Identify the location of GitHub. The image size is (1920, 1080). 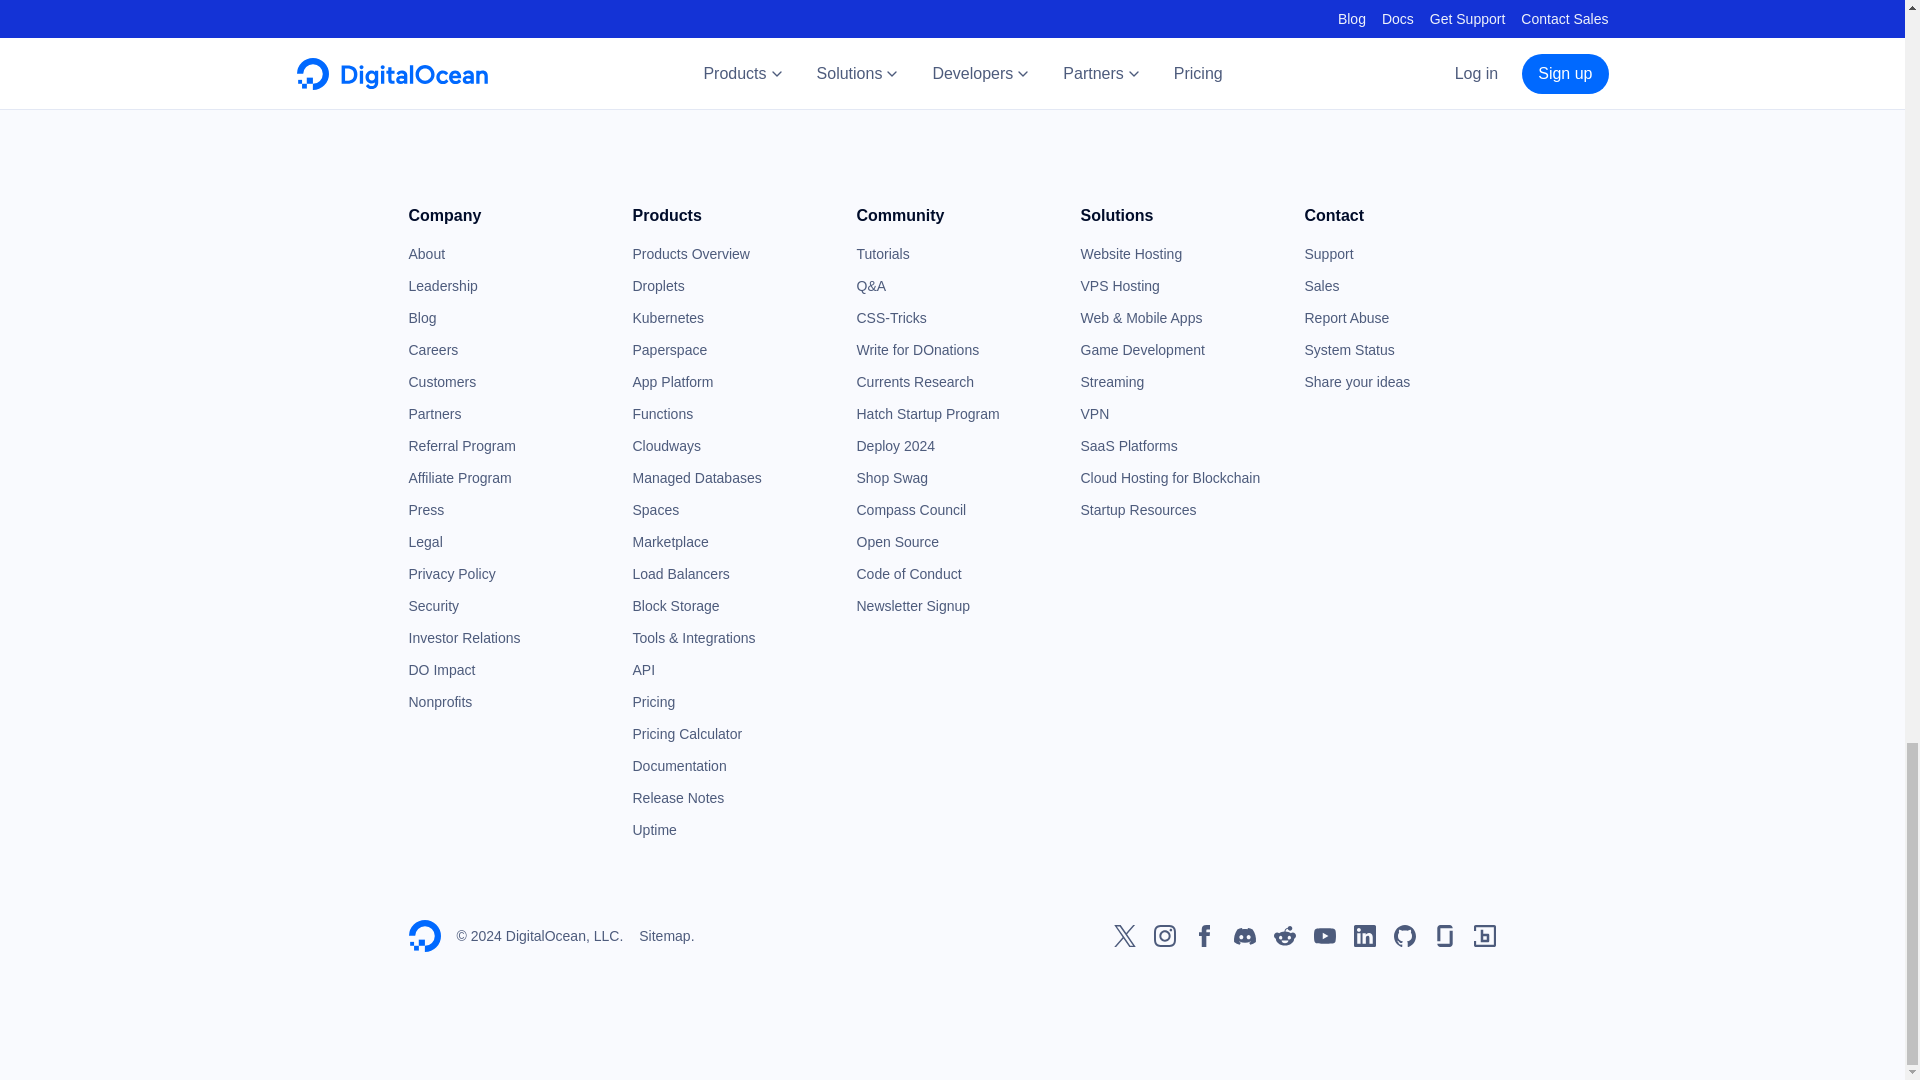
(1404, 936).